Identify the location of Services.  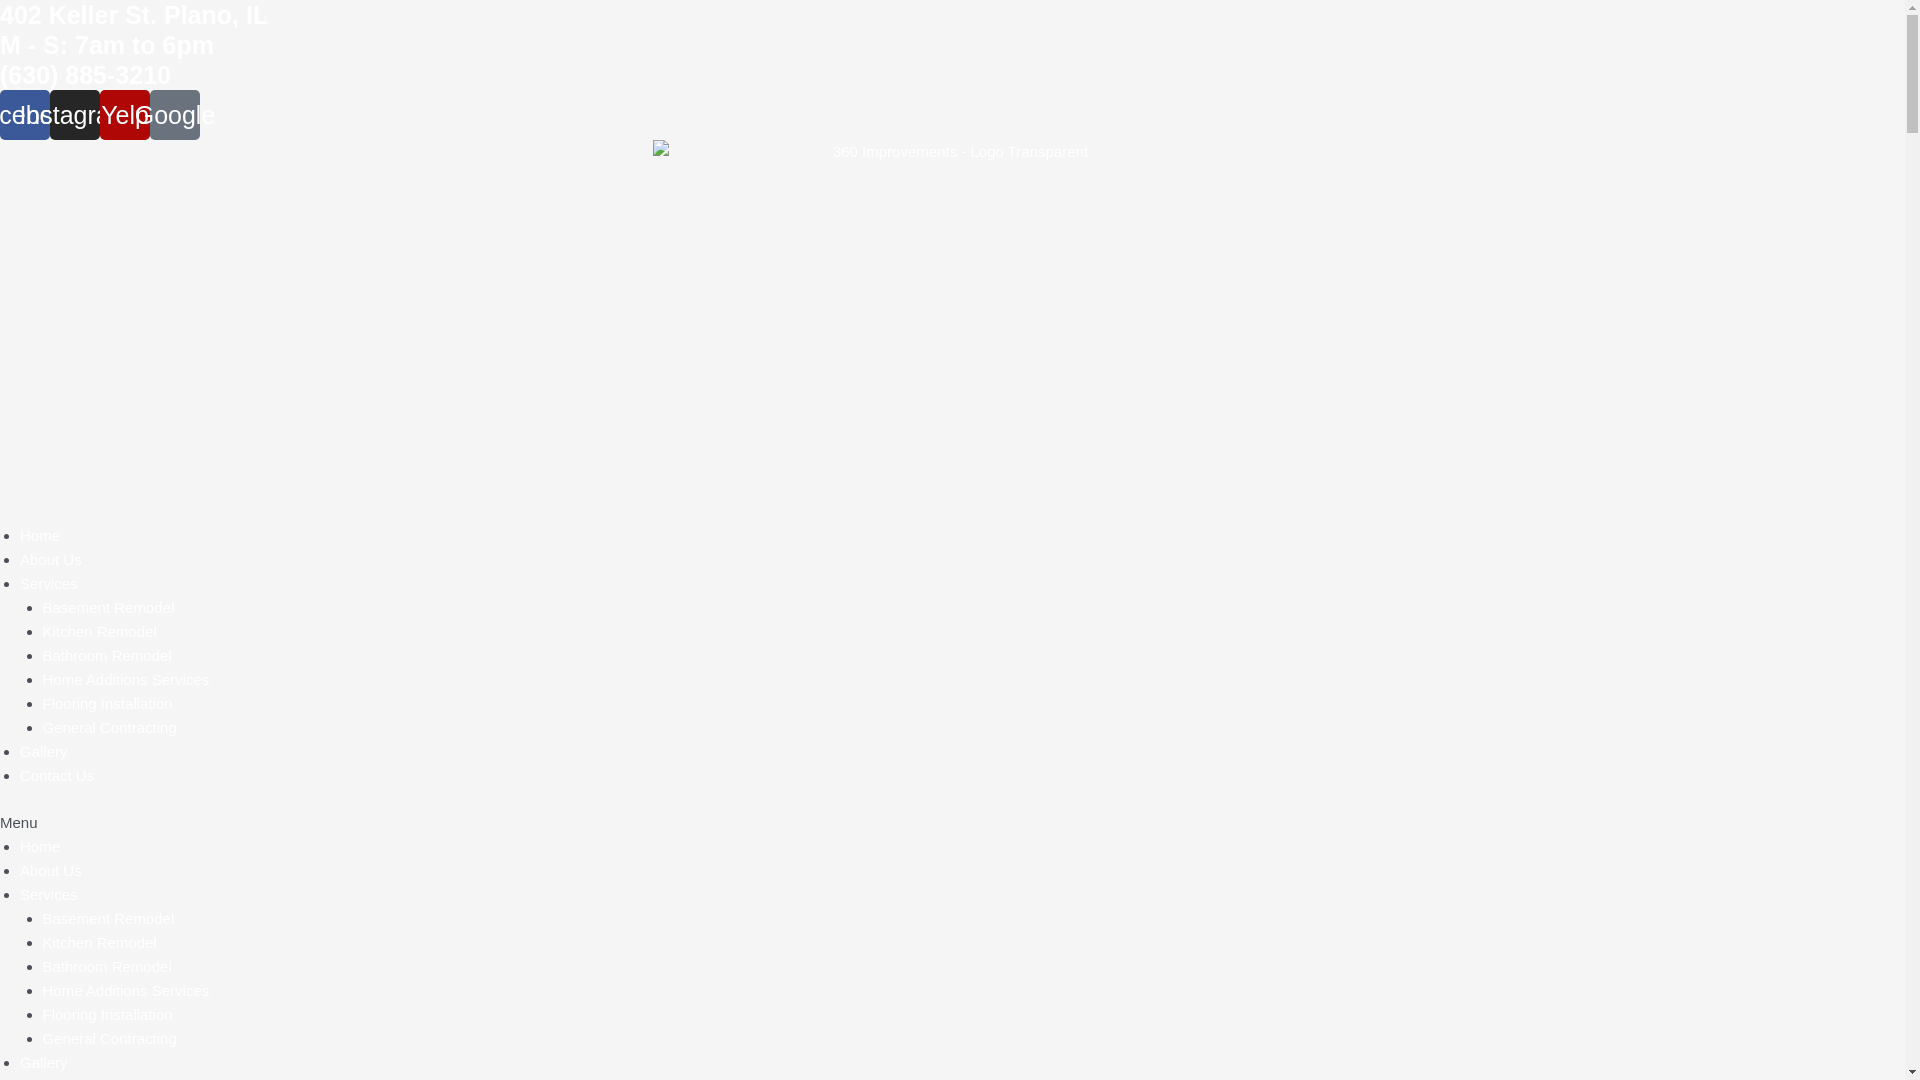
(49, 894).